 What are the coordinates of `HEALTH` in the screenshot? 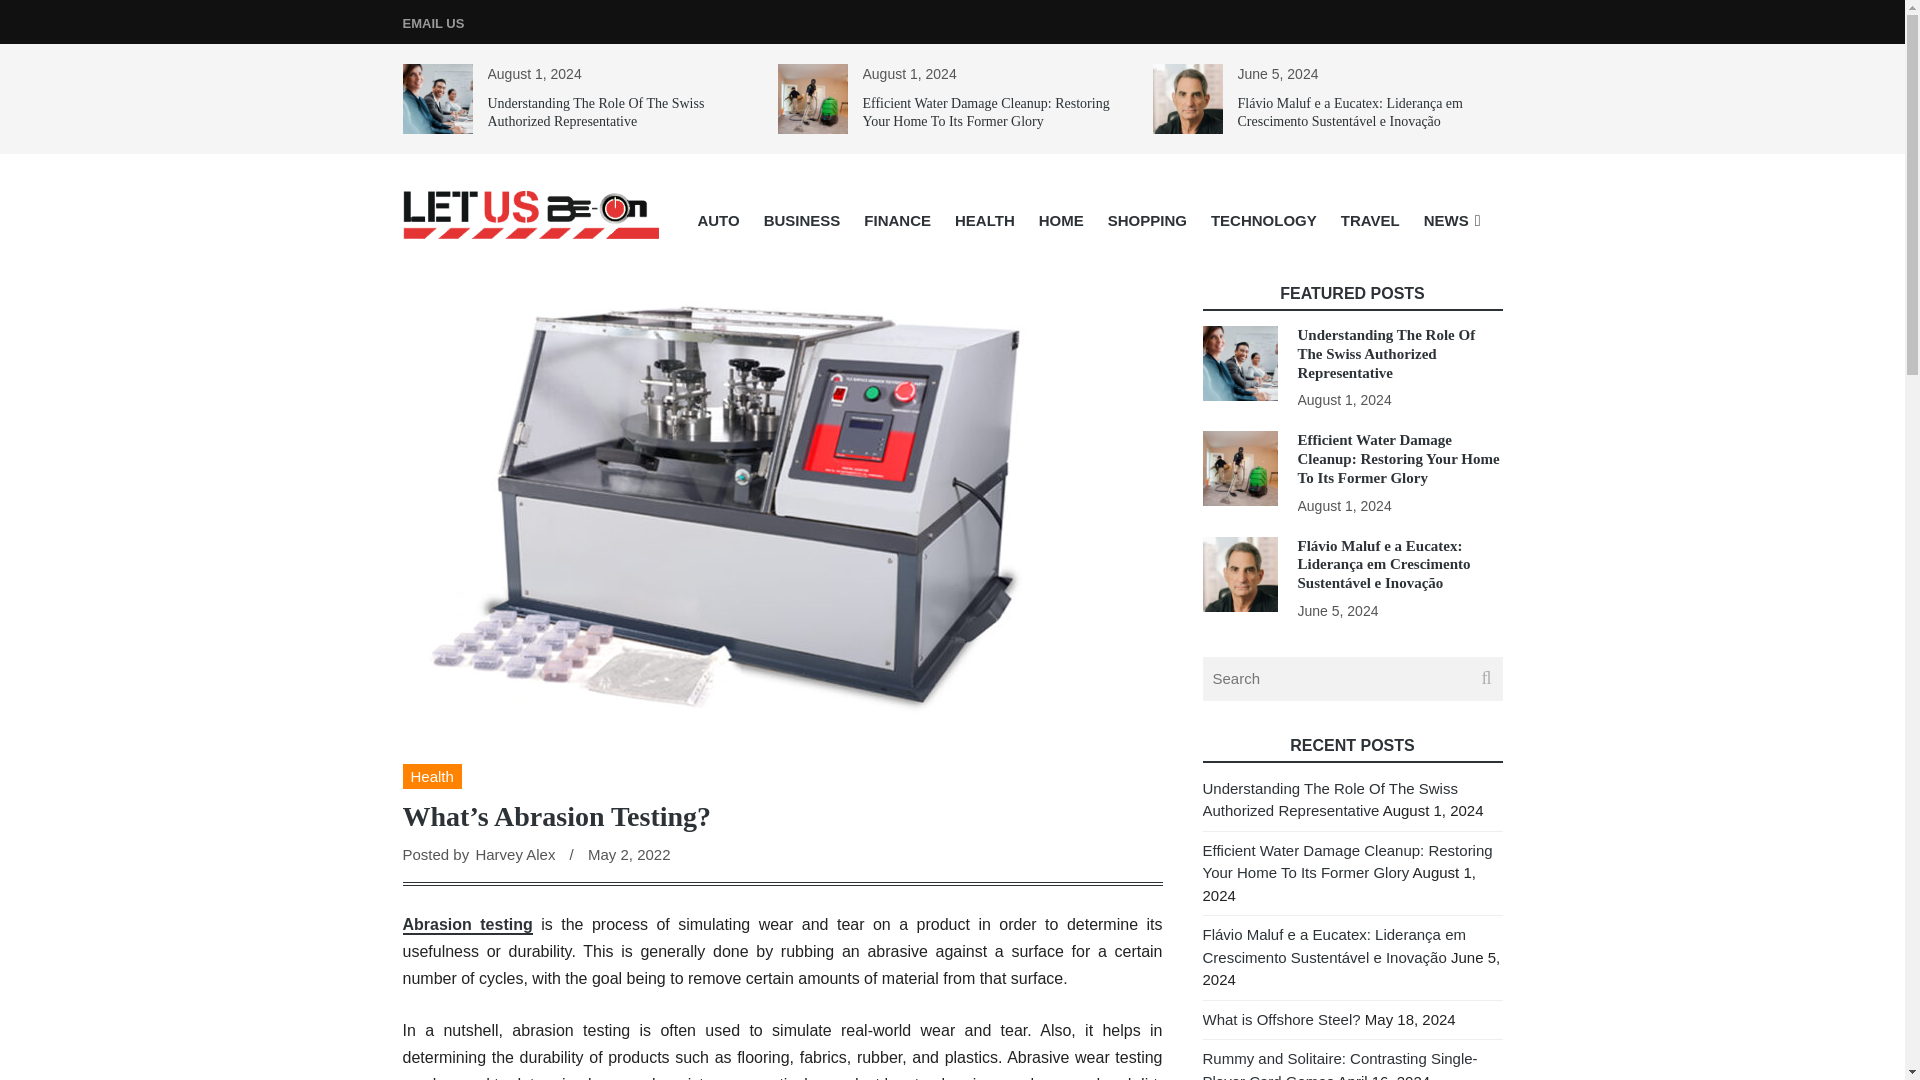 It's located at (984, 220).